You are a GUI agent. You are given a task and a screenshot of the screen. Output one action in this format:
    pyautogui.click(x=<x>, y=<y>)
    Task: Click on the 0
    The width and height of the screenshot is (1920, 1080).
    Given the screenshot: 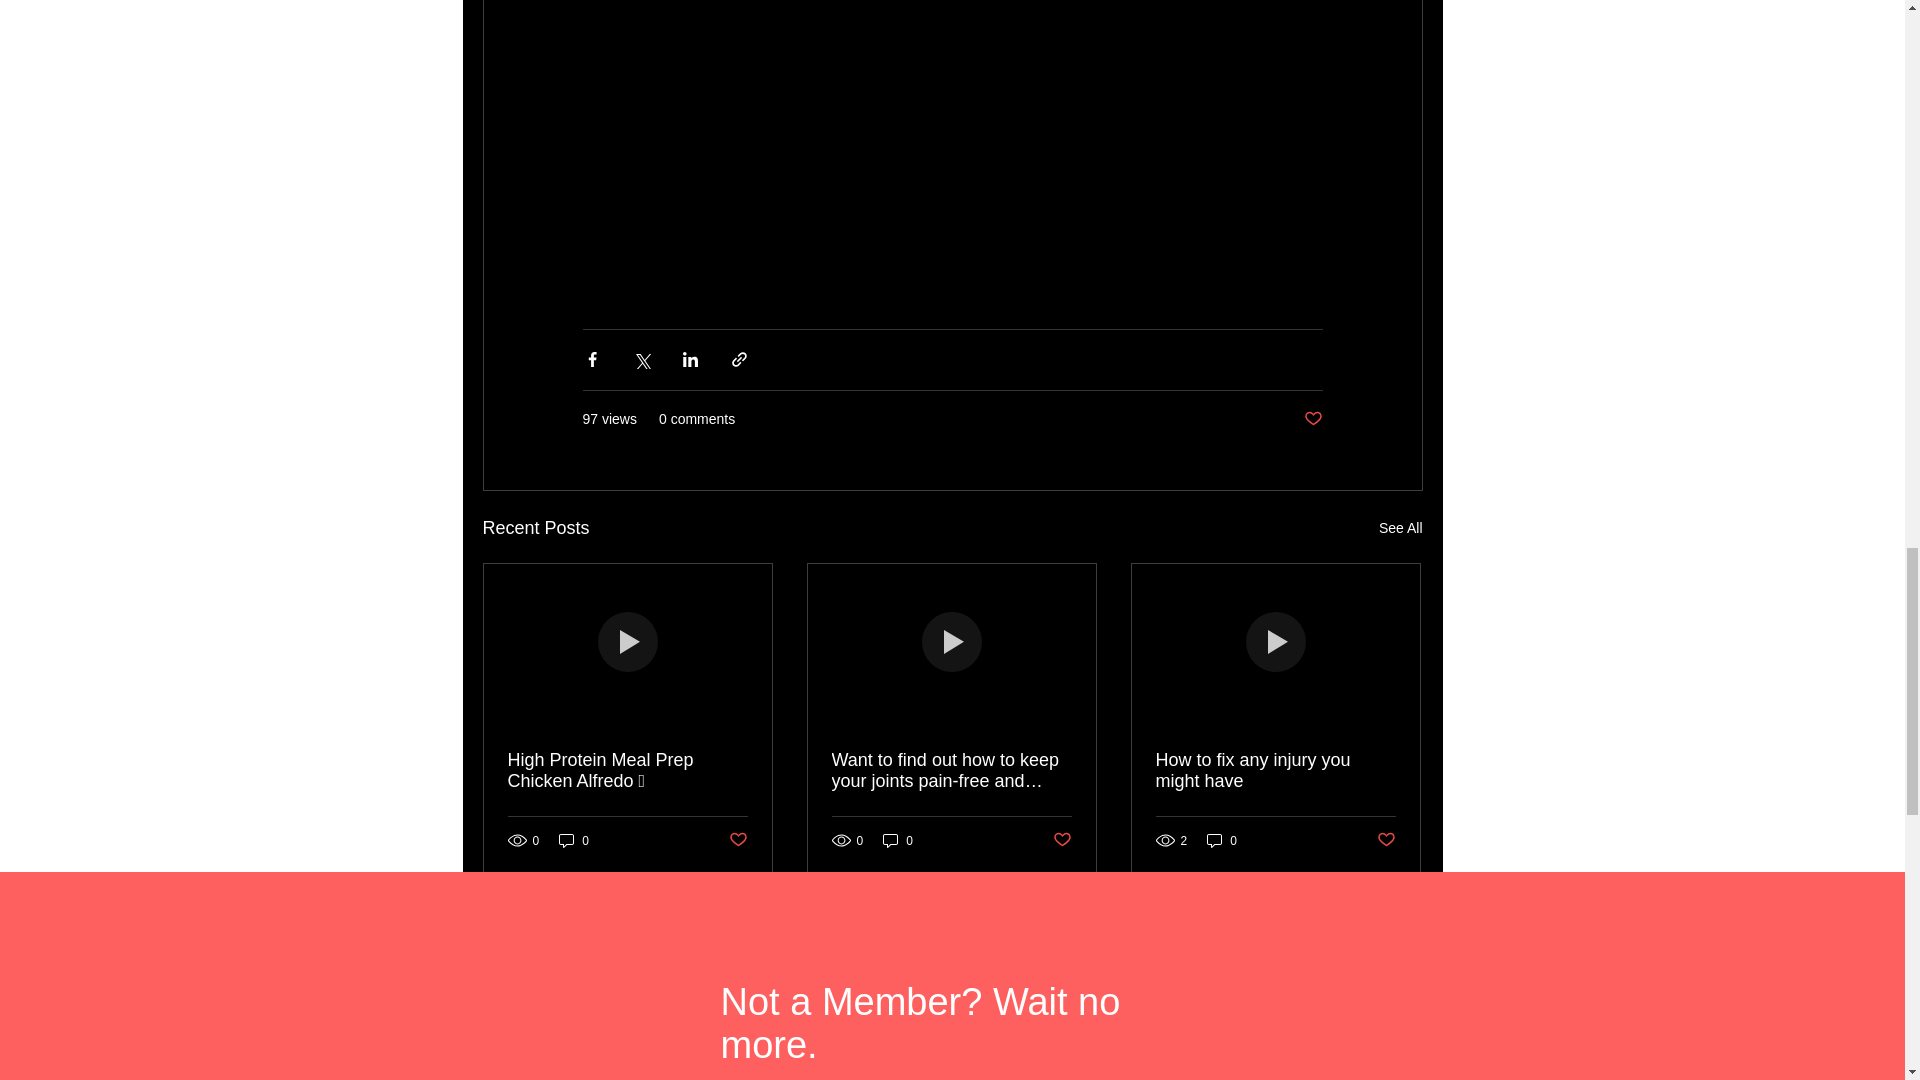 What is the action you would take?
    pyautogui.click(x=1222, y=840)
    